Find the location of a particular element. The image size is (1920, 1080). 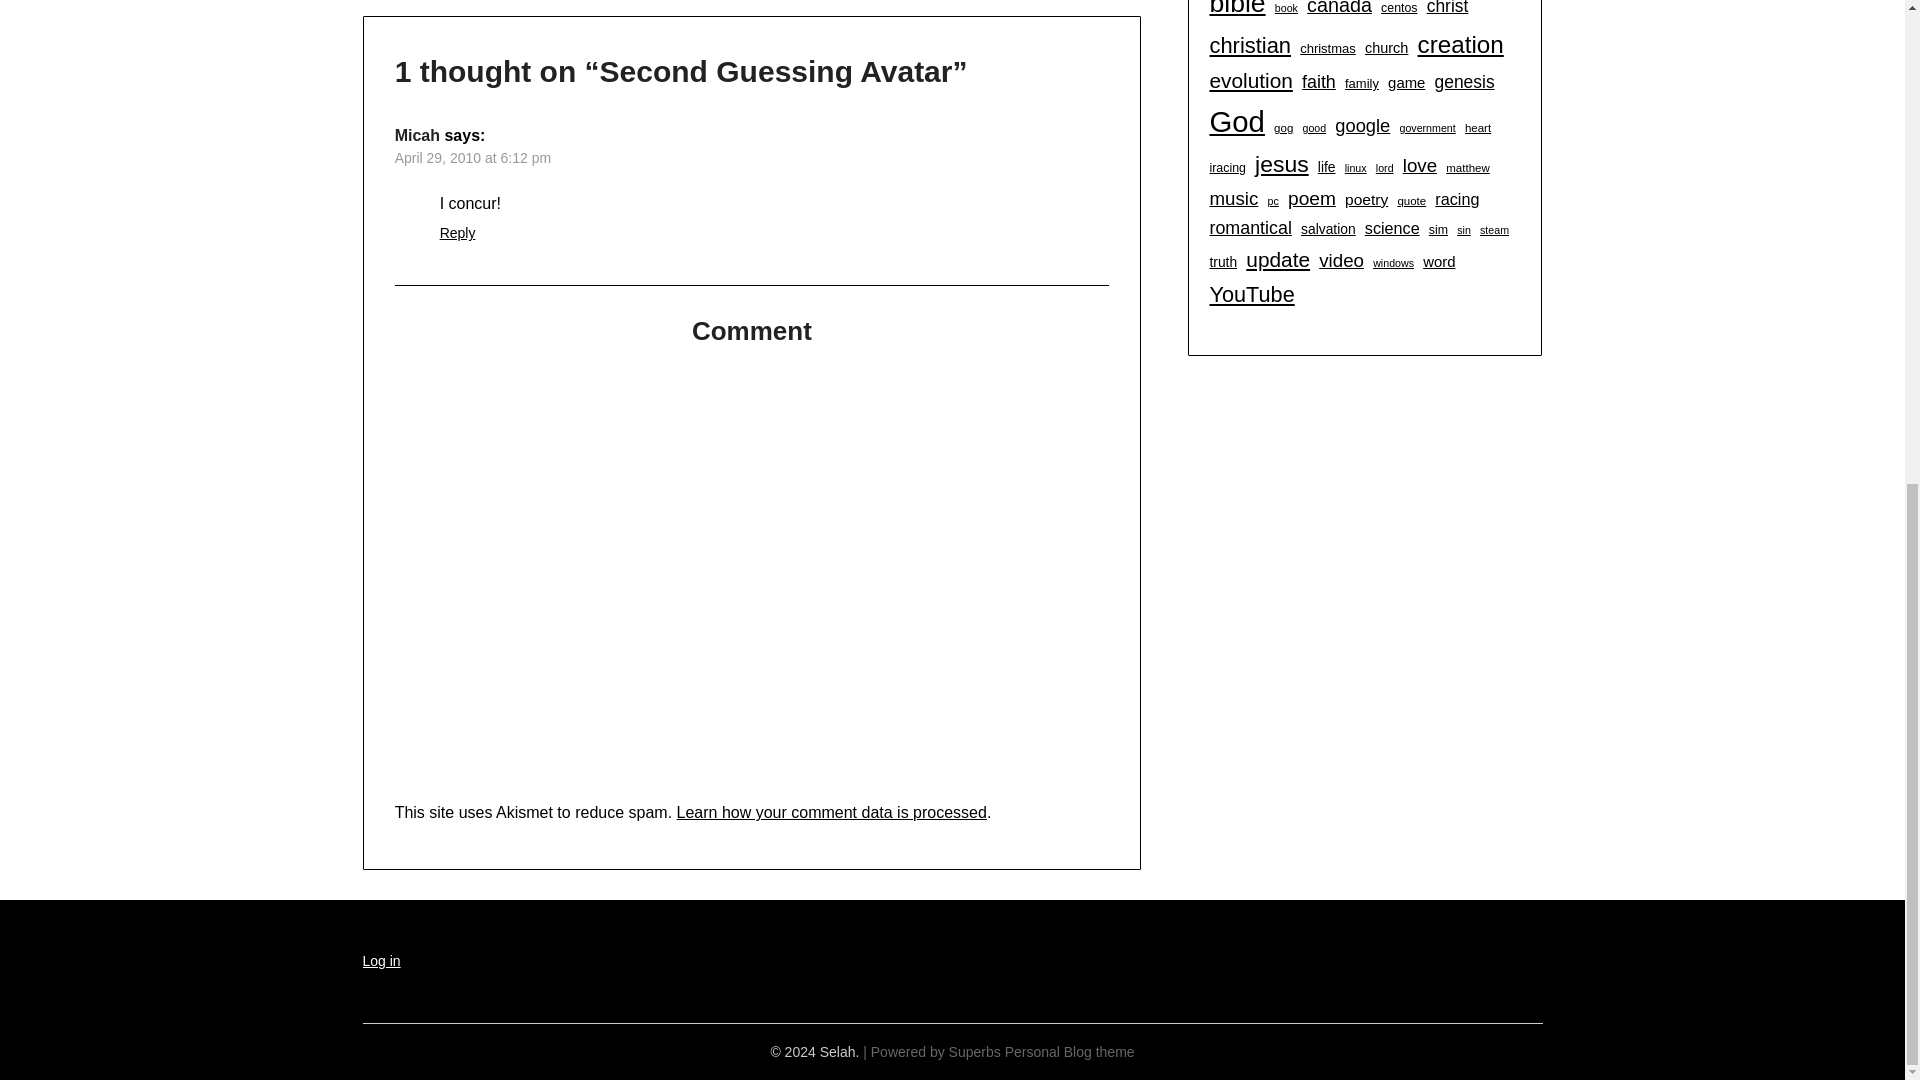

canada is located at coordinates (1340, 10).